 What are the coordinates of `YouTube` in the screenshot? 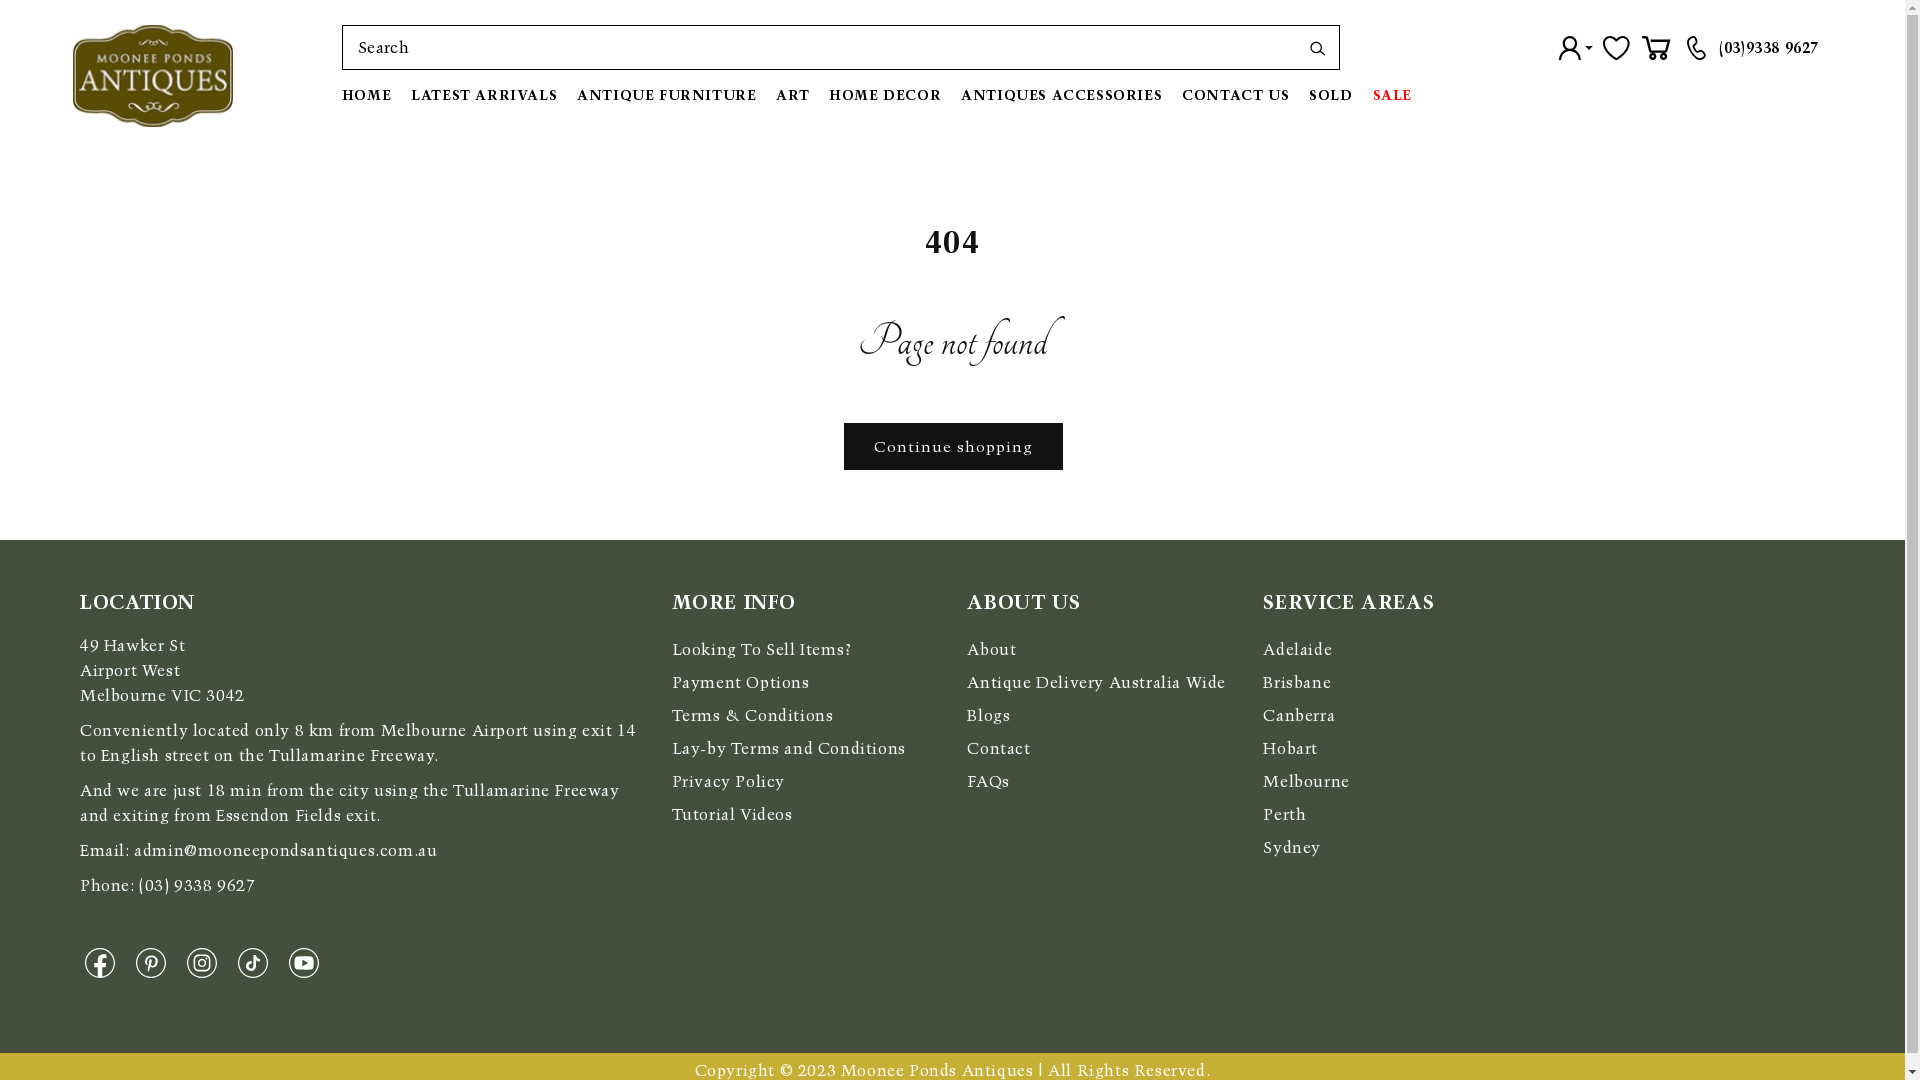 It's located at (310, 963).